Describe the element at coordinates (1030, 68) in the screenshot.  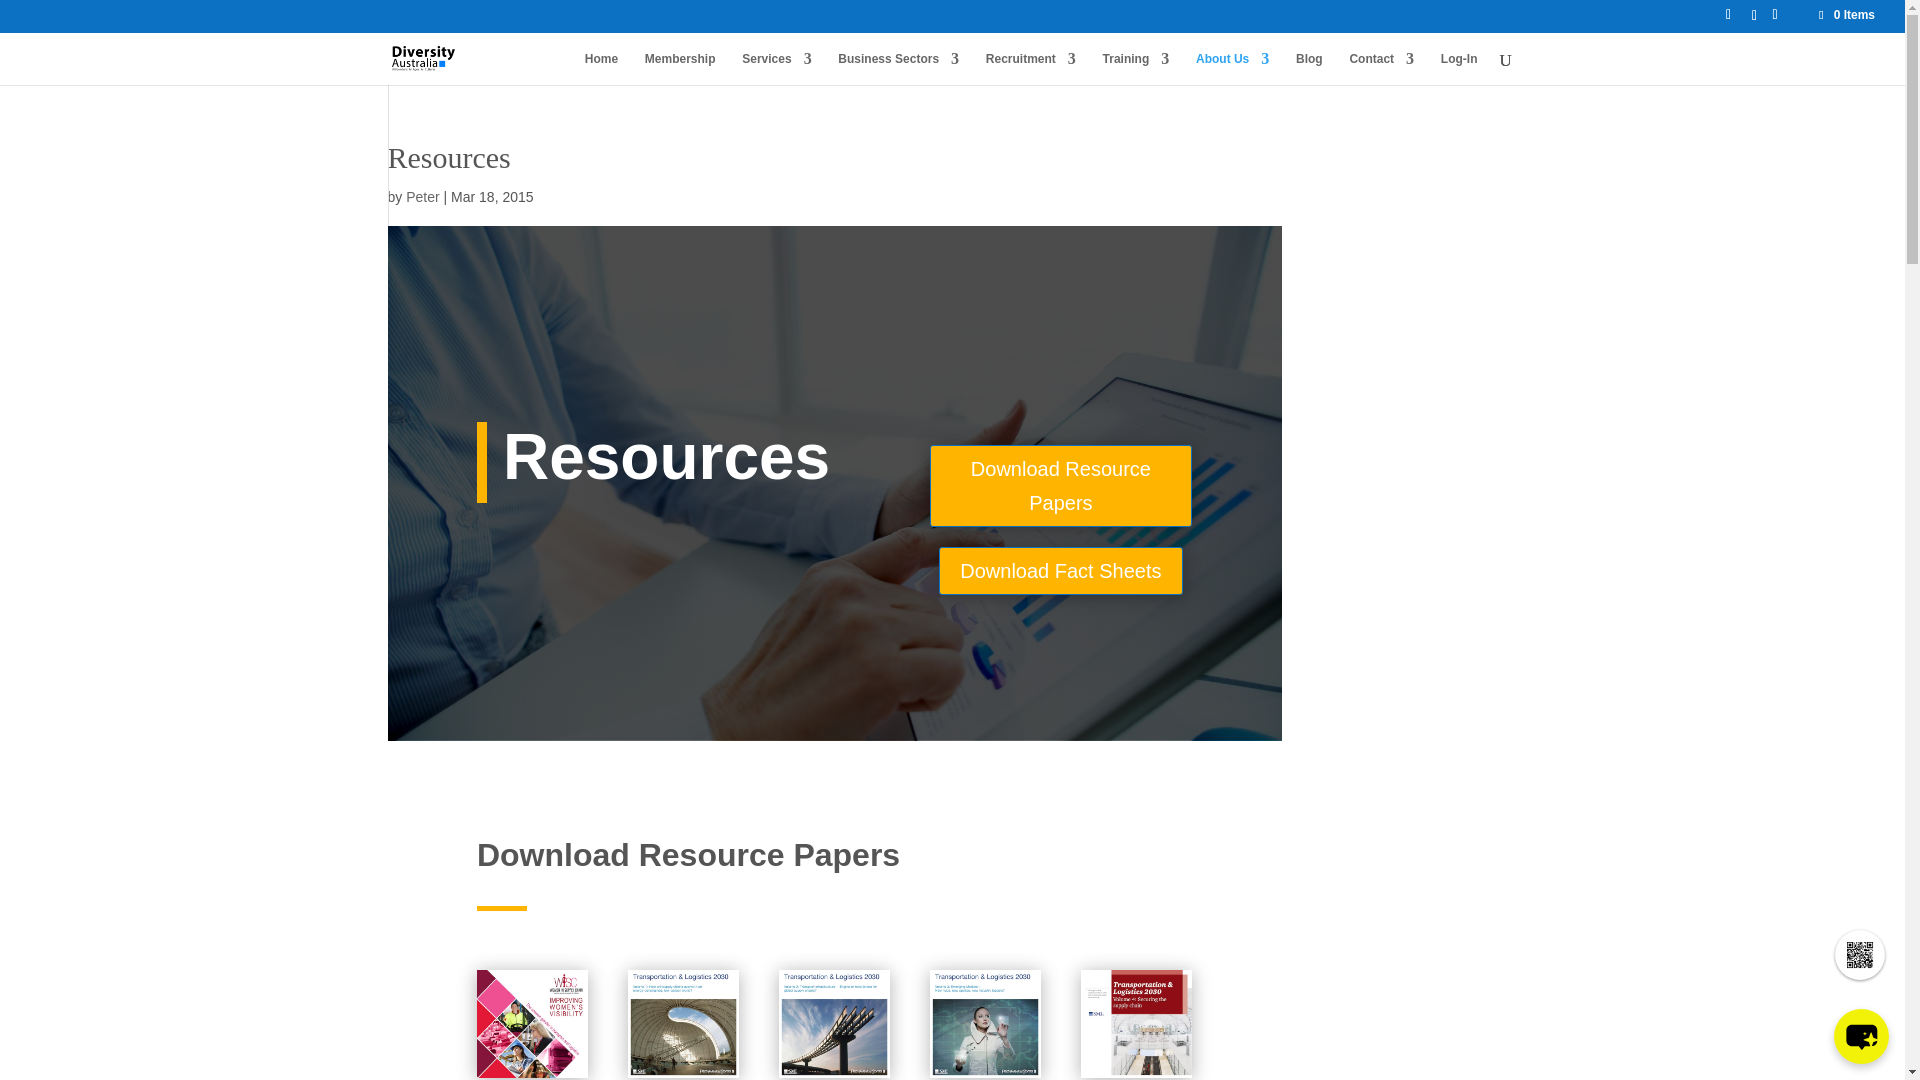
I see `Recruitment` at that location.